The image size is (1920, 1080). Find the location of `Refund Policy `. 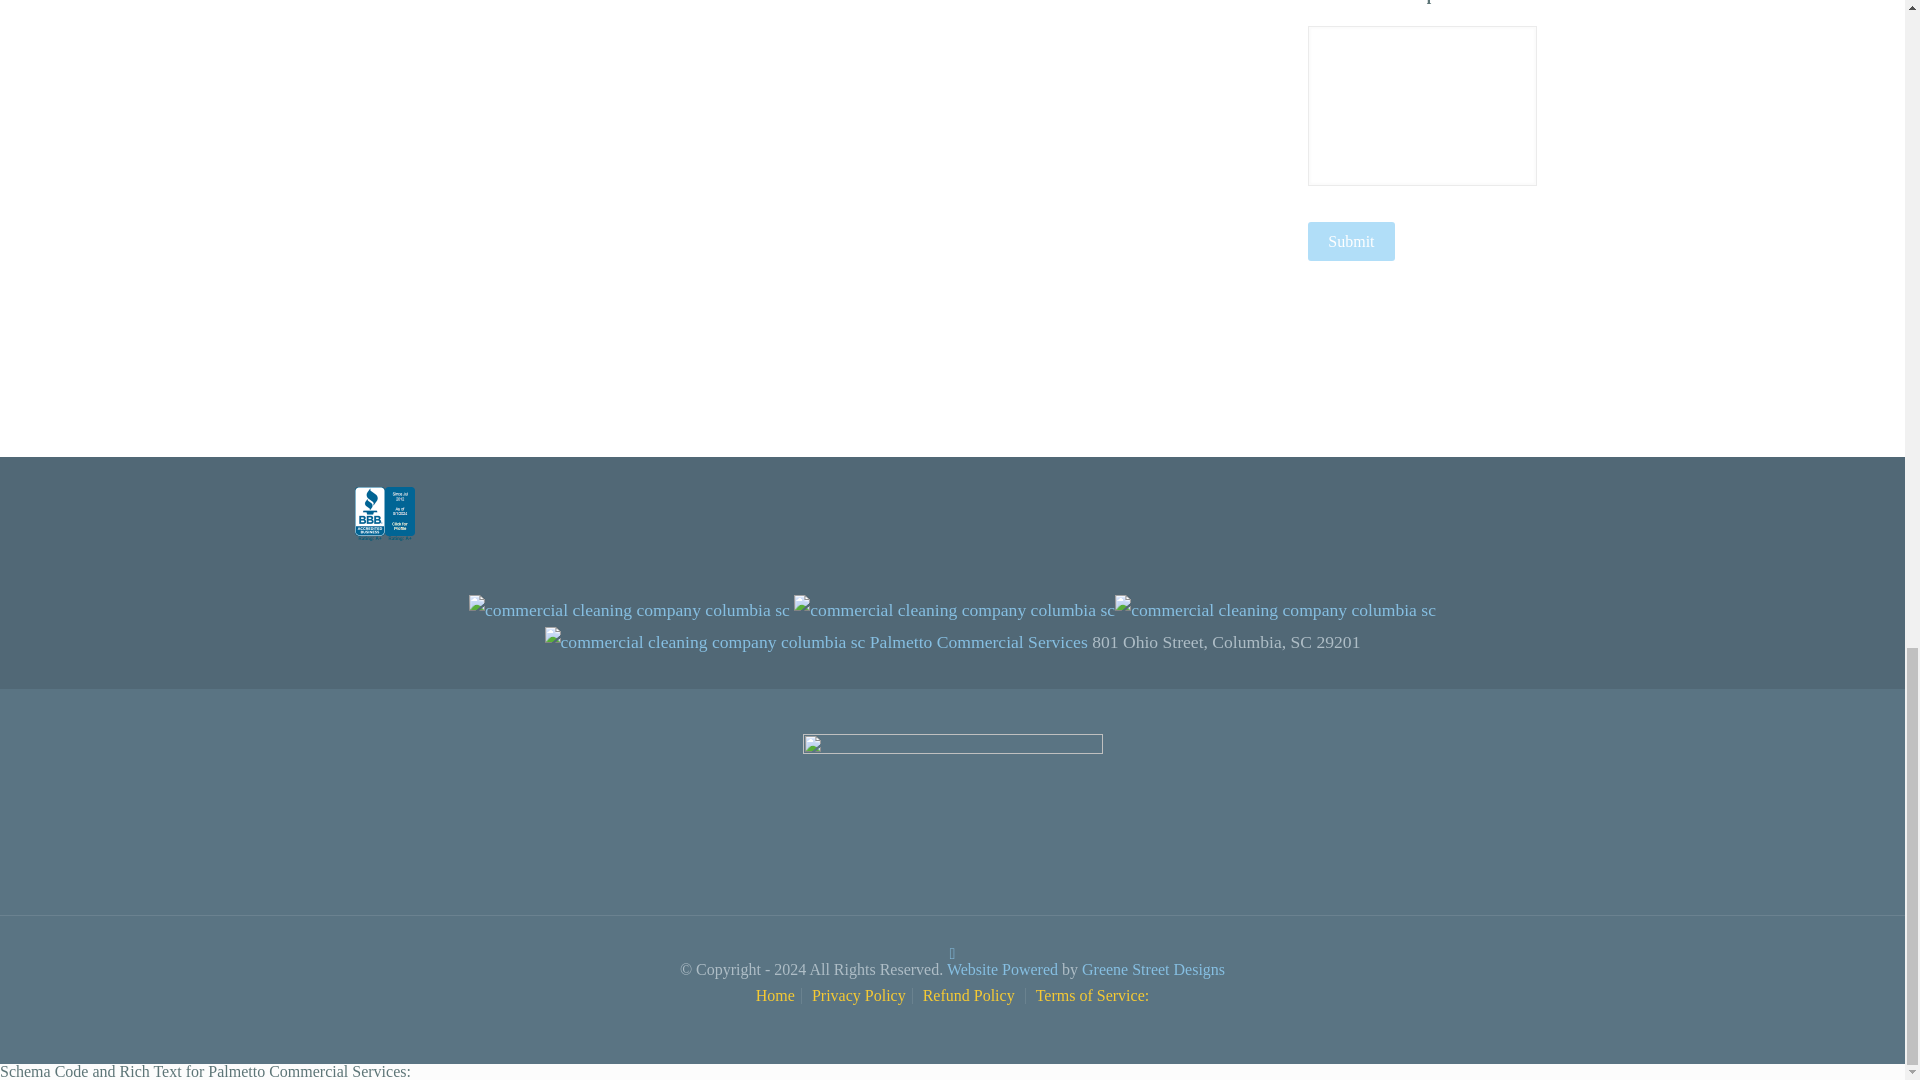

Refund Policy  is located at coordinates (971, 996).